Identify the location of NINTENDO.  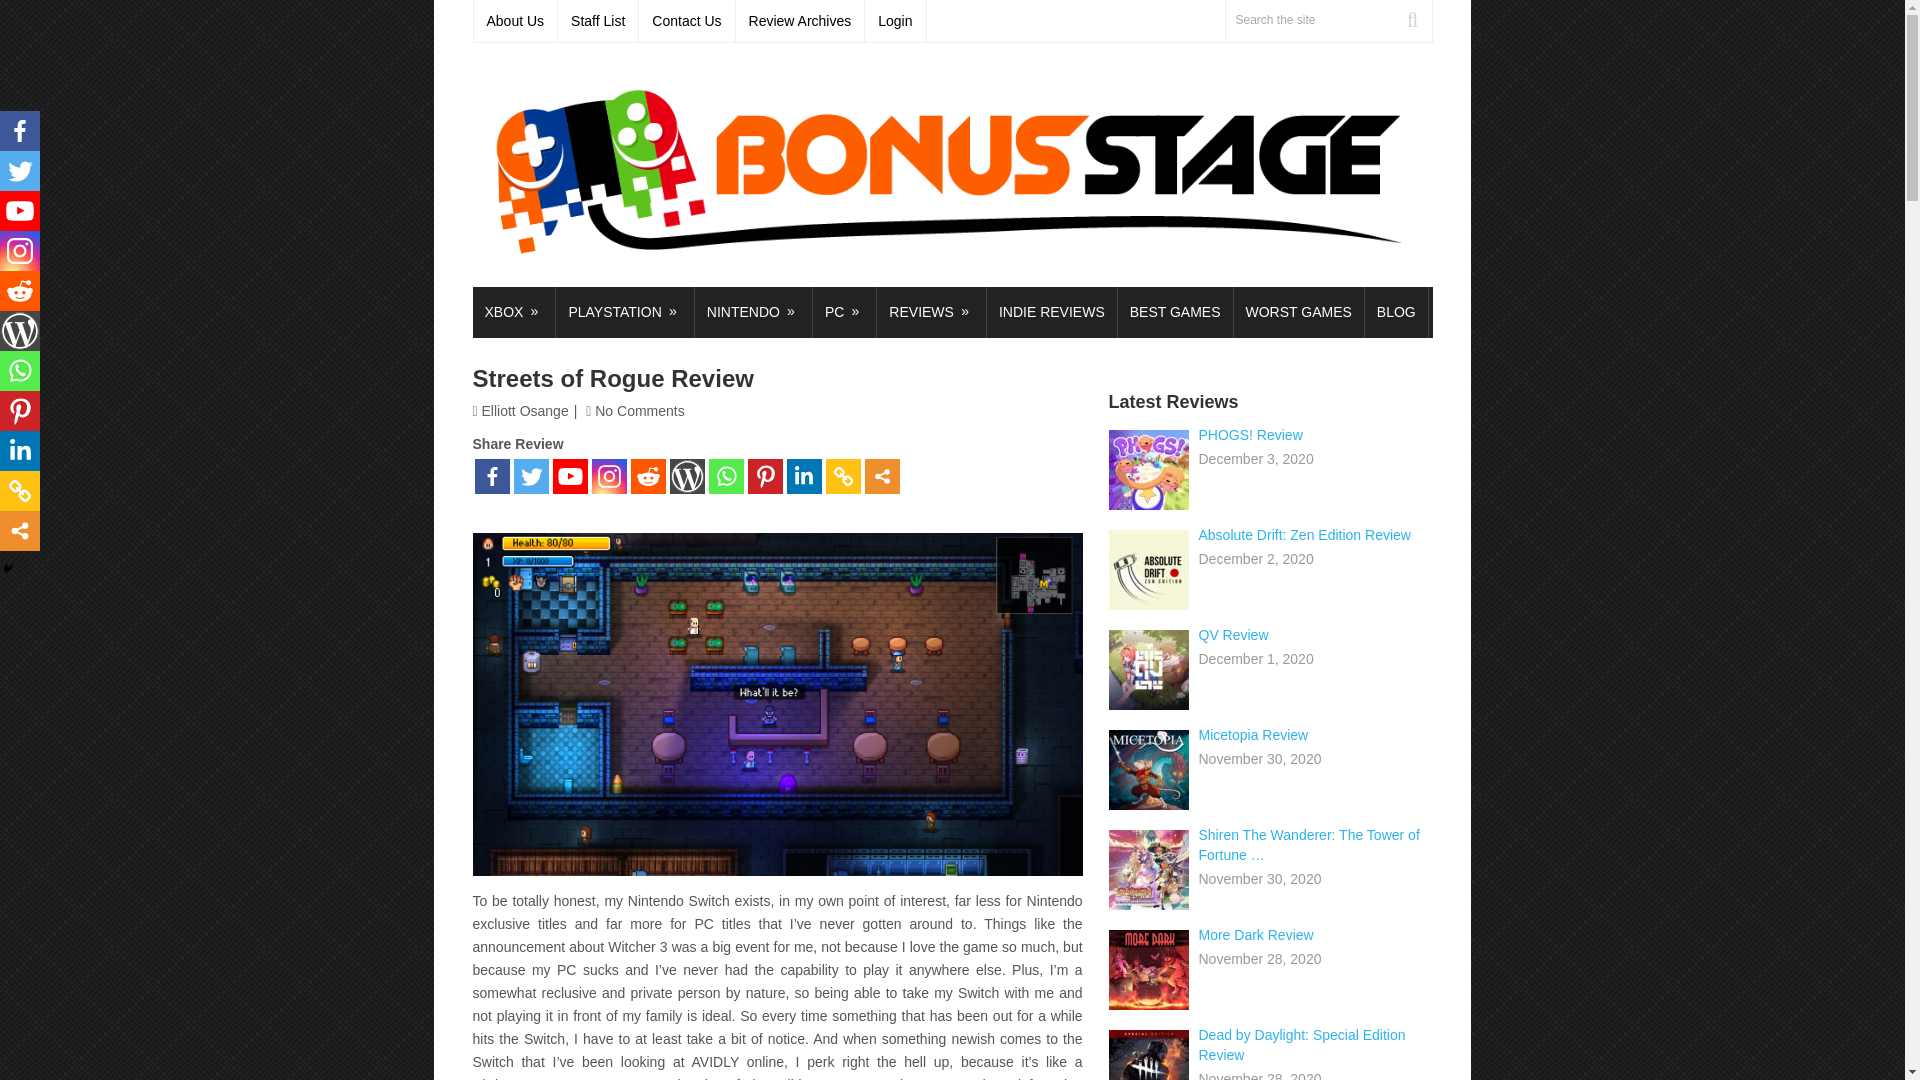
(754, 312).